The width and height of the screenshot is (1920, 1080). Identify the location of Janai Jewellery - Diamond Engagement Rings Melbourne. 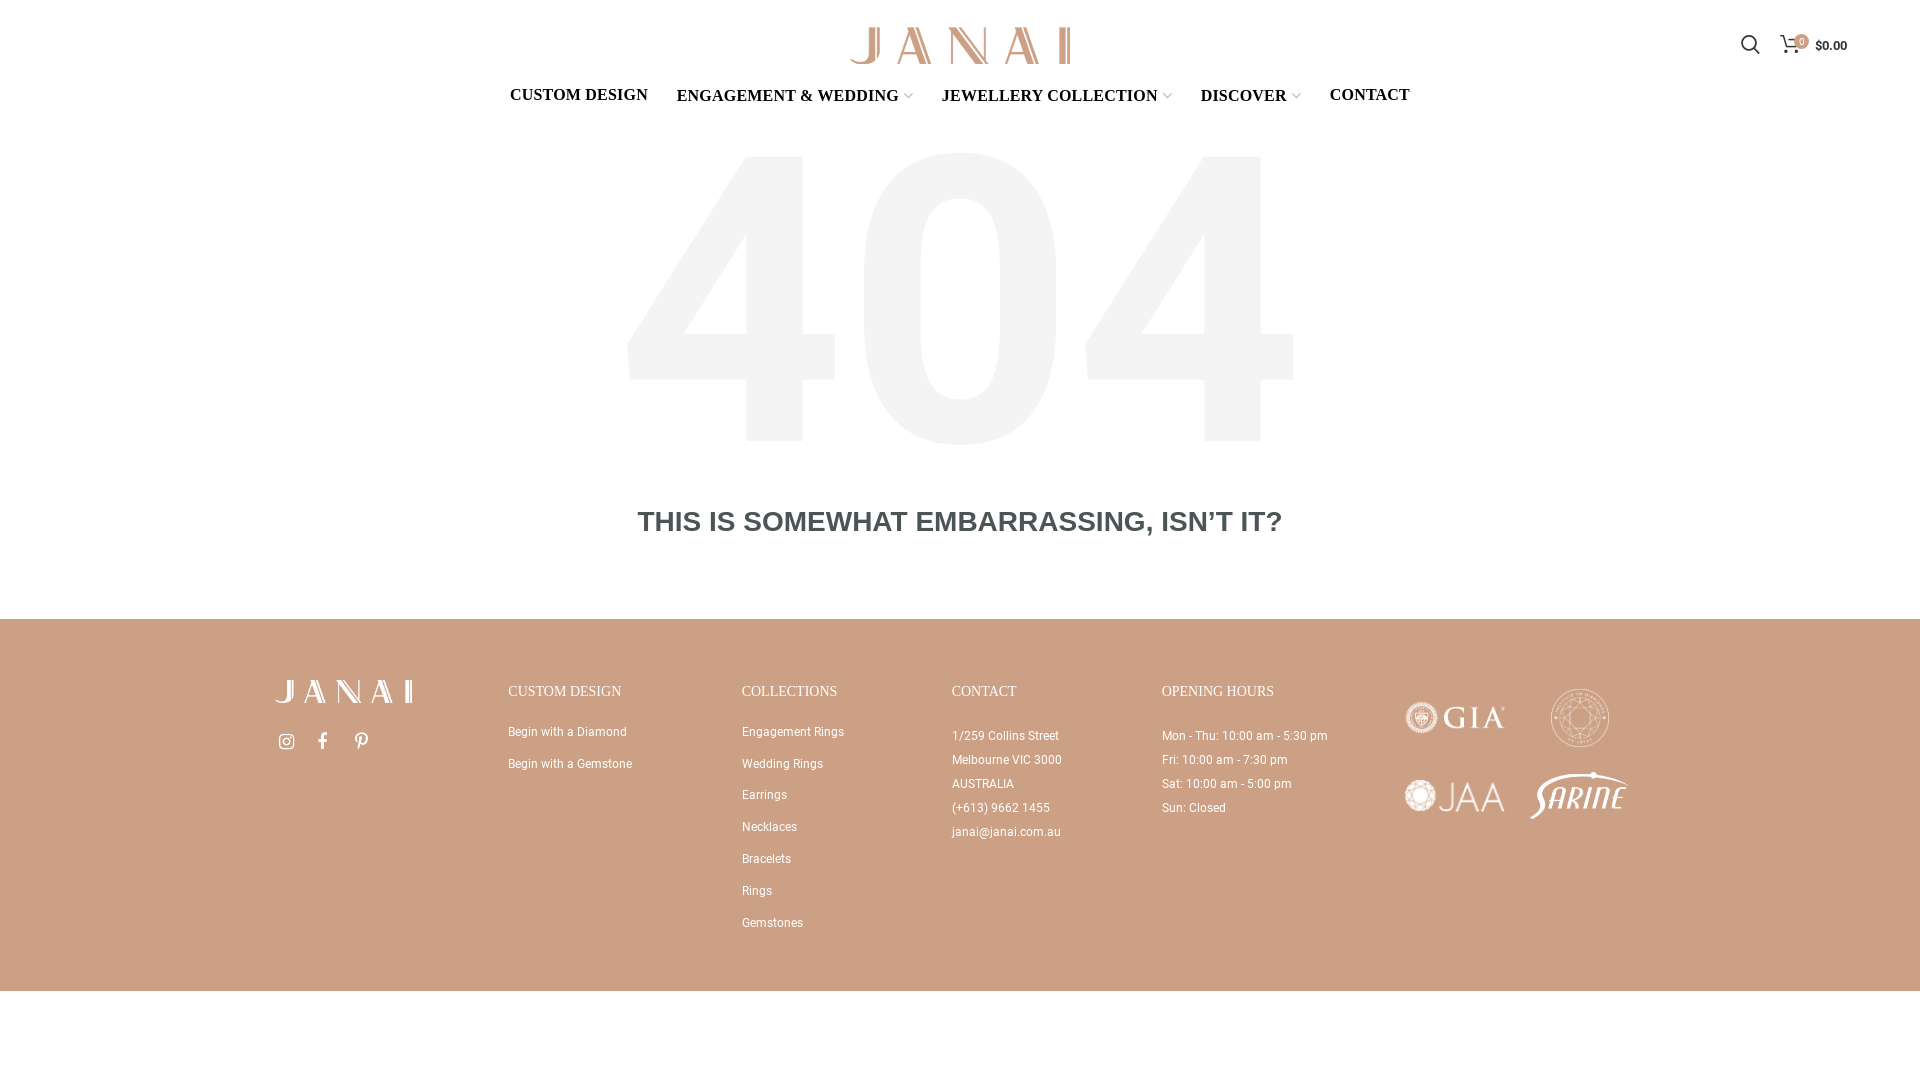
(960, 44).